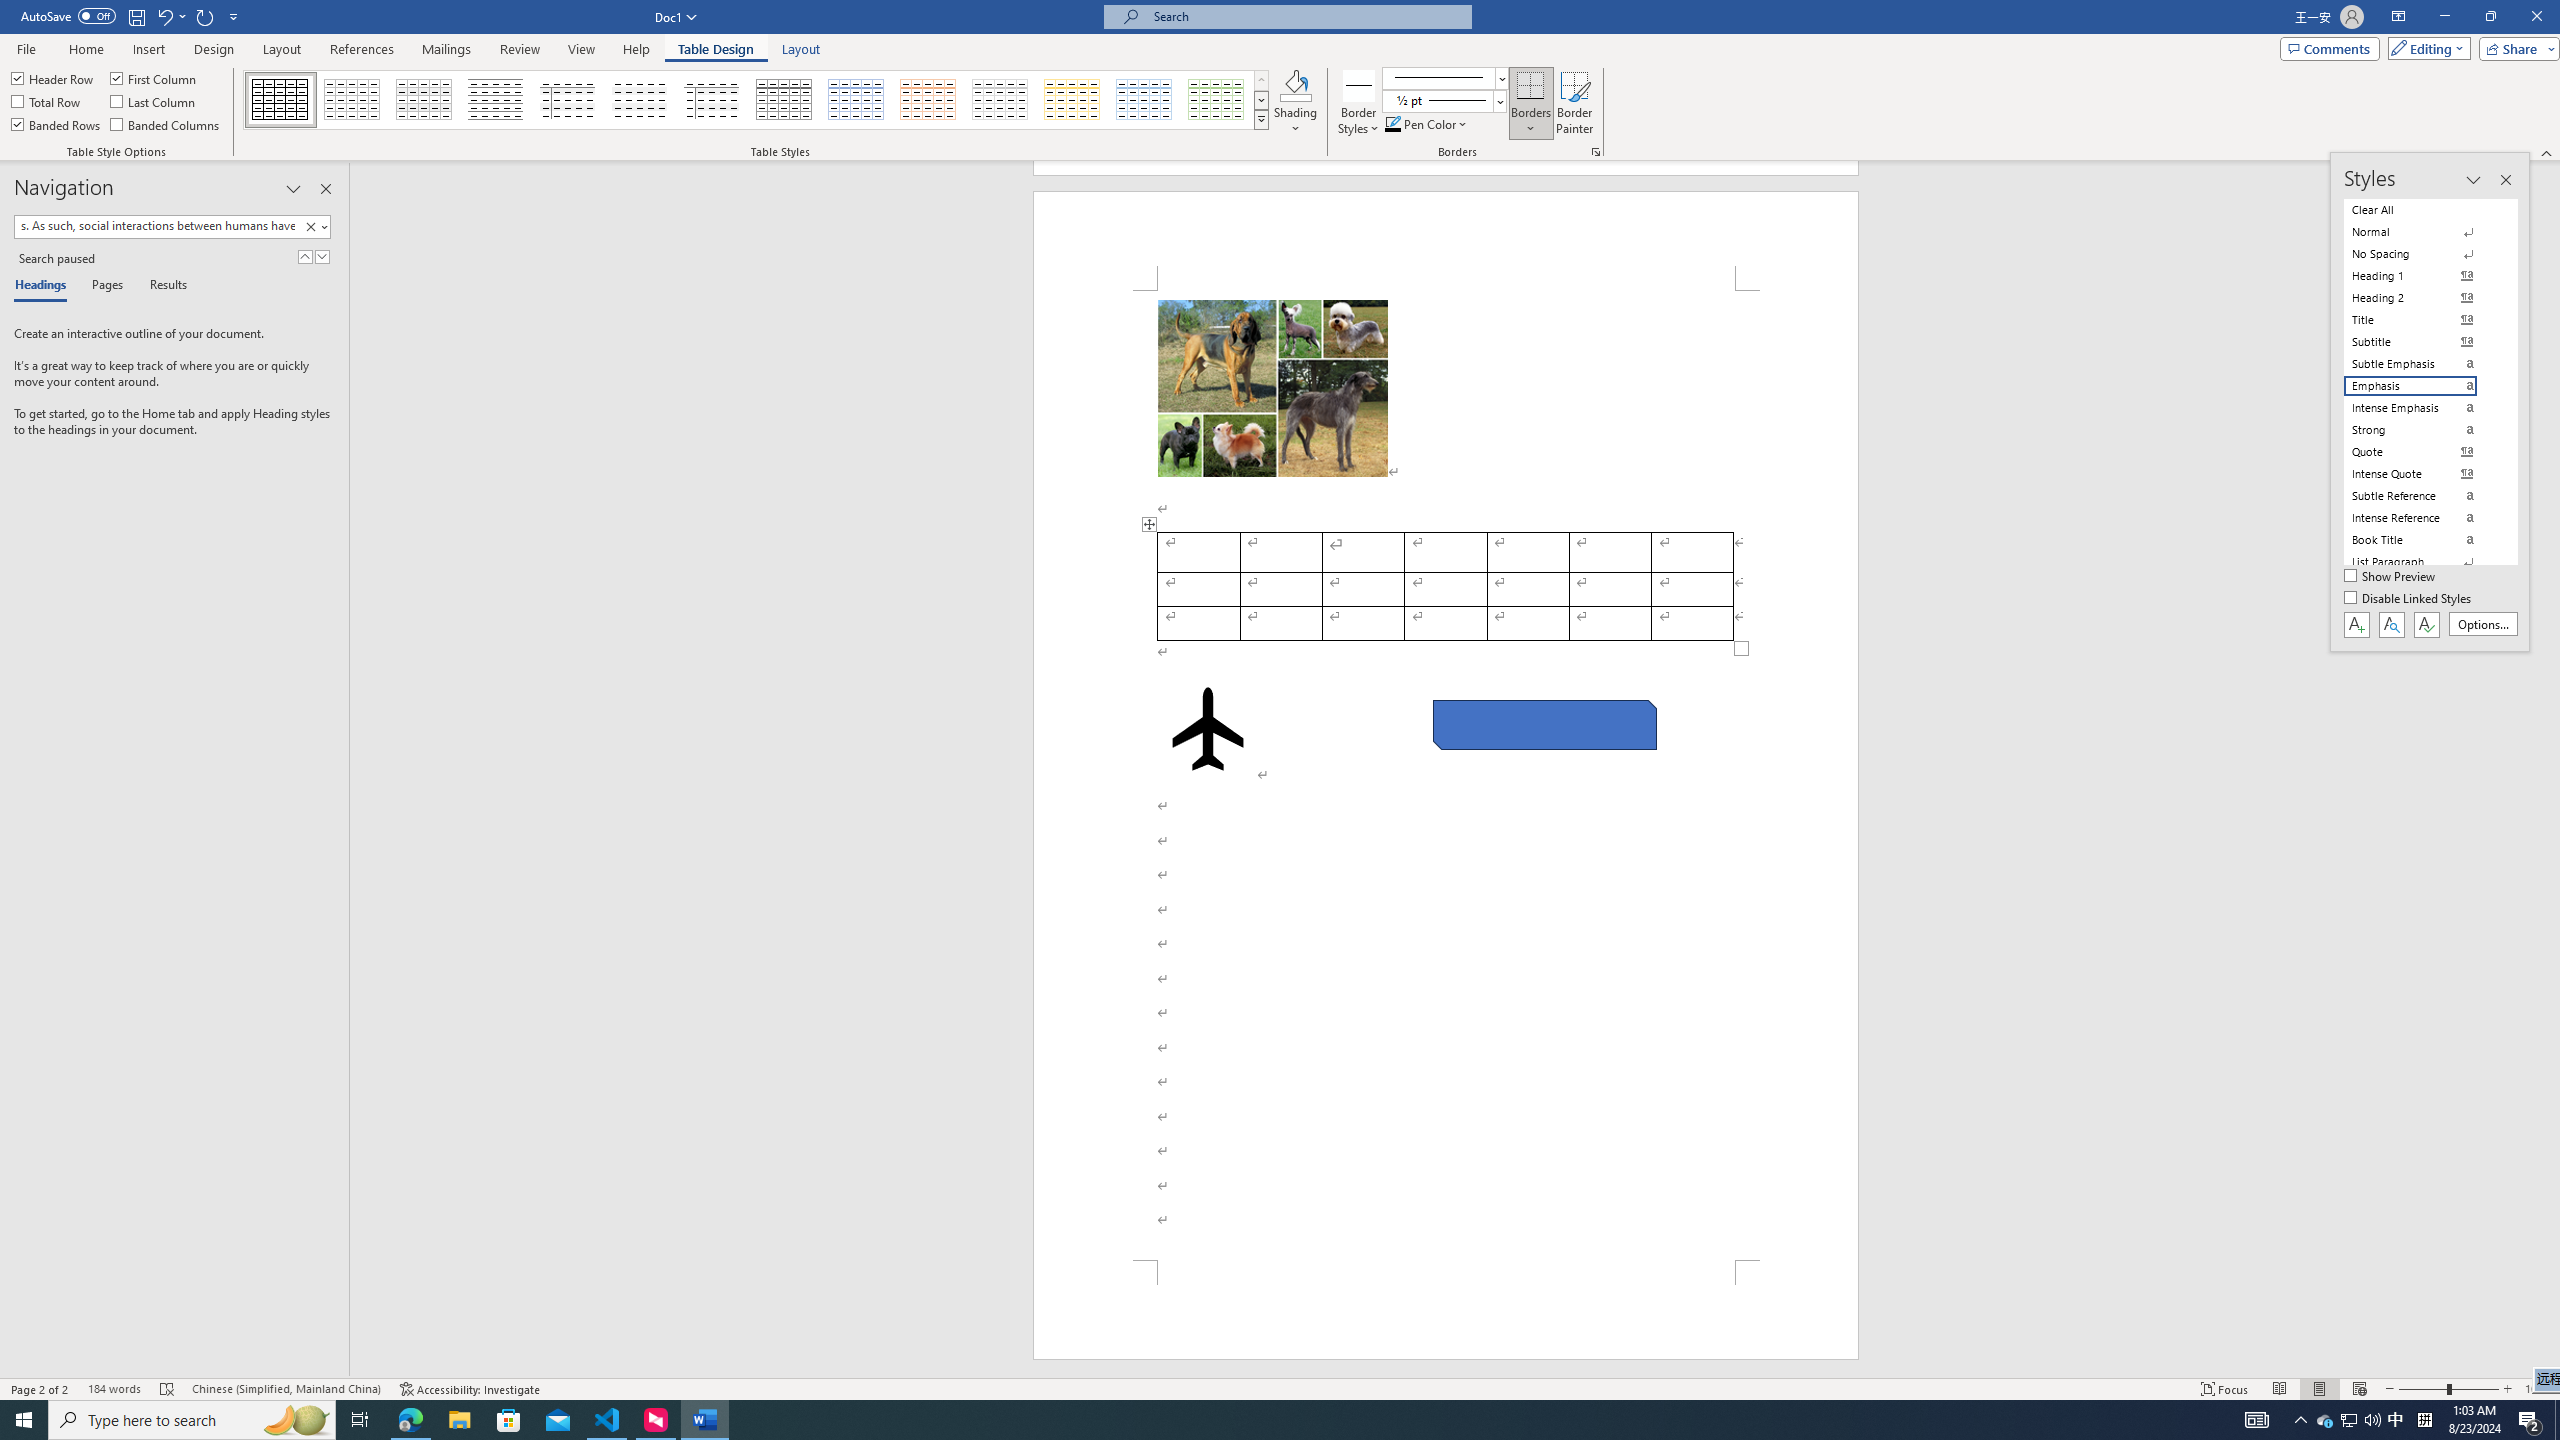 The width and height of the screenshot is (2560, 1440). I want to click on Table Styles, so click(1262, 119).